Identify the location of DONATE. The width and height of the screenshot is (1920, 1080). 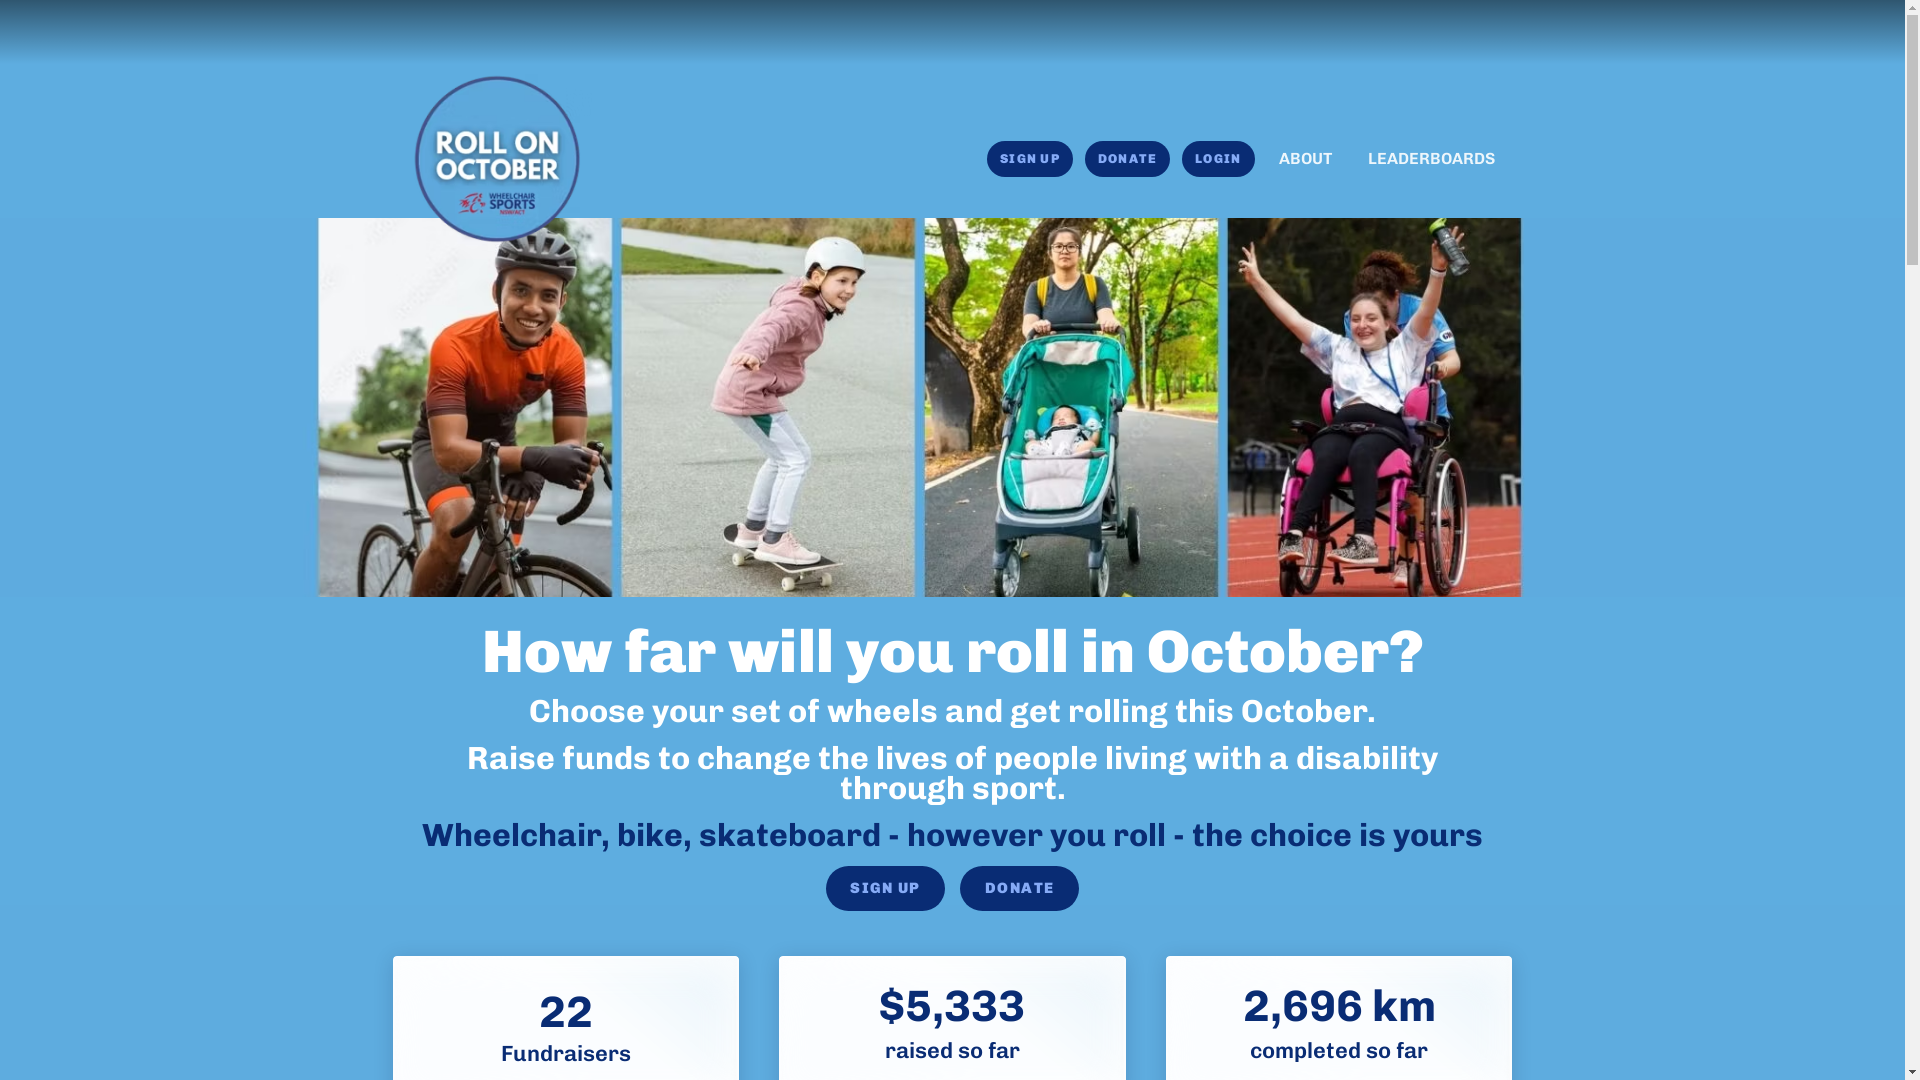
(1128, 159).